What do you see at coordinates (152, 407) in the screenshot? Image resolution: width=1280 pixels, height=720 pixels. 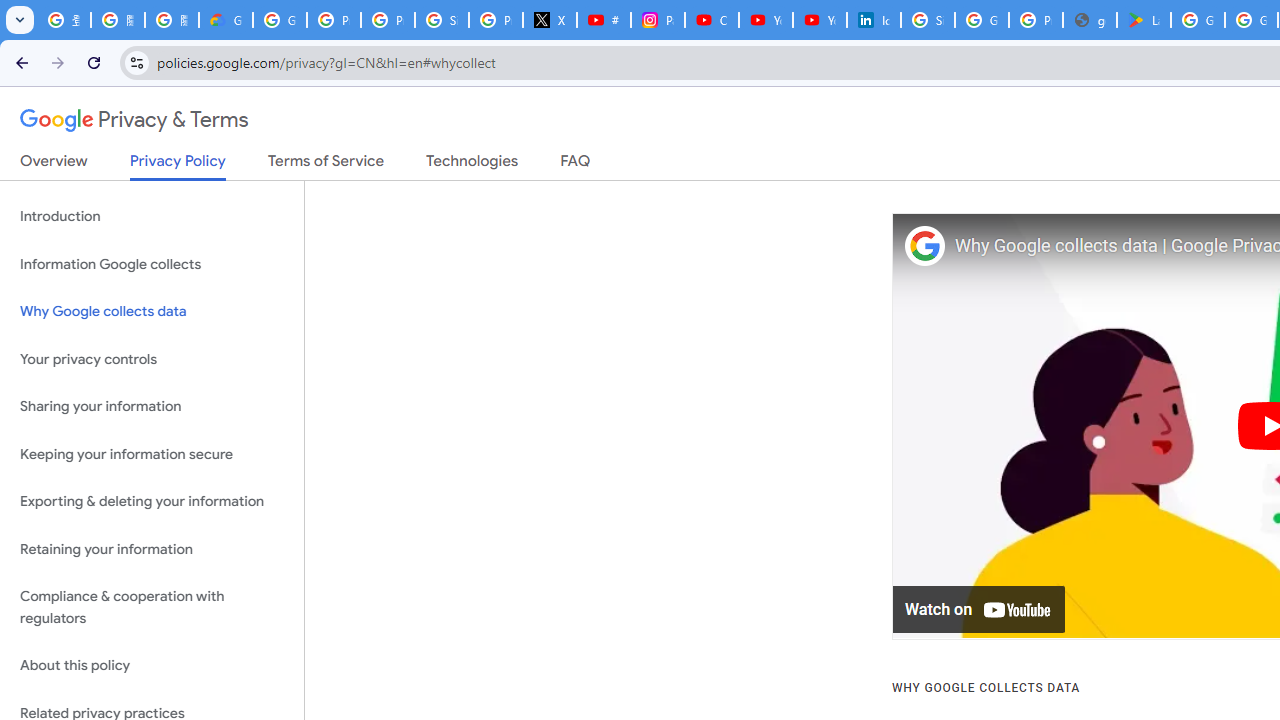 I see `Sharing your information` at bounding box center [152, 407].